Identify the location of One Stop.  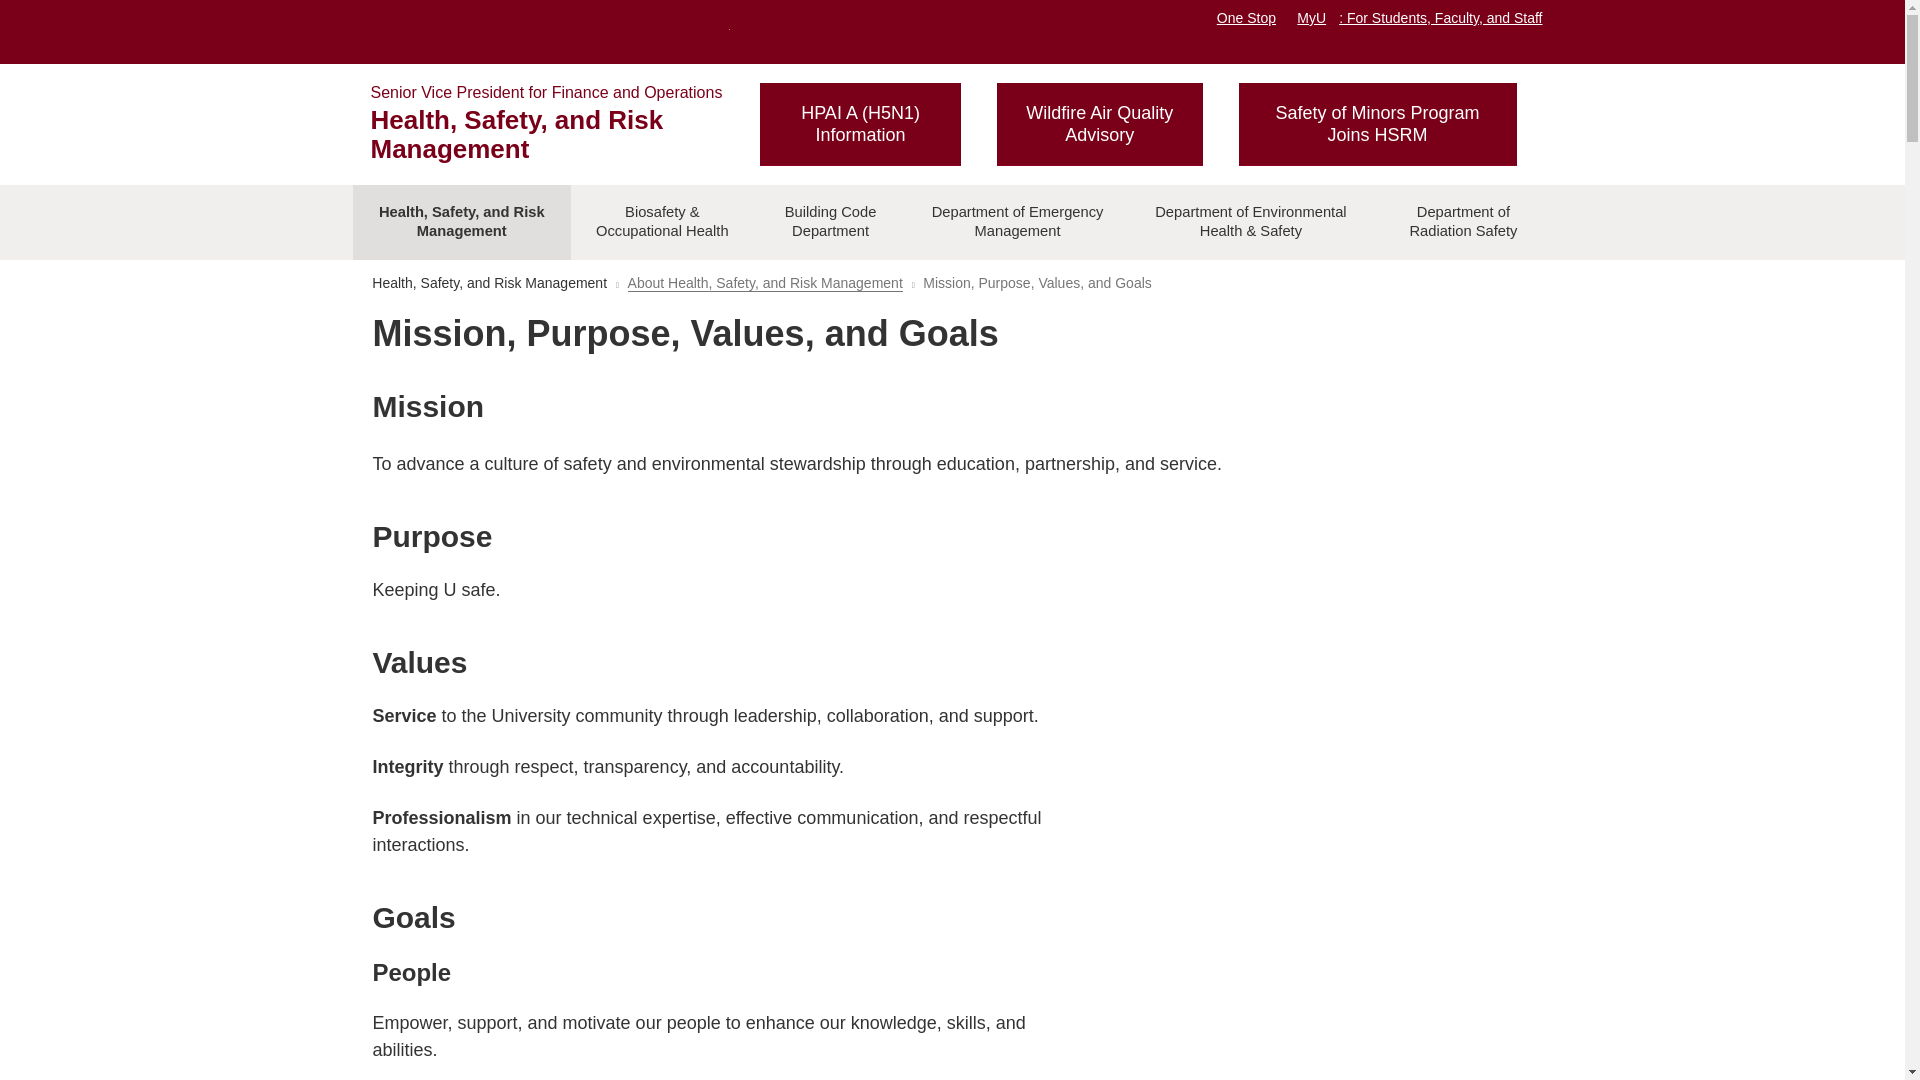
(1246, 17).